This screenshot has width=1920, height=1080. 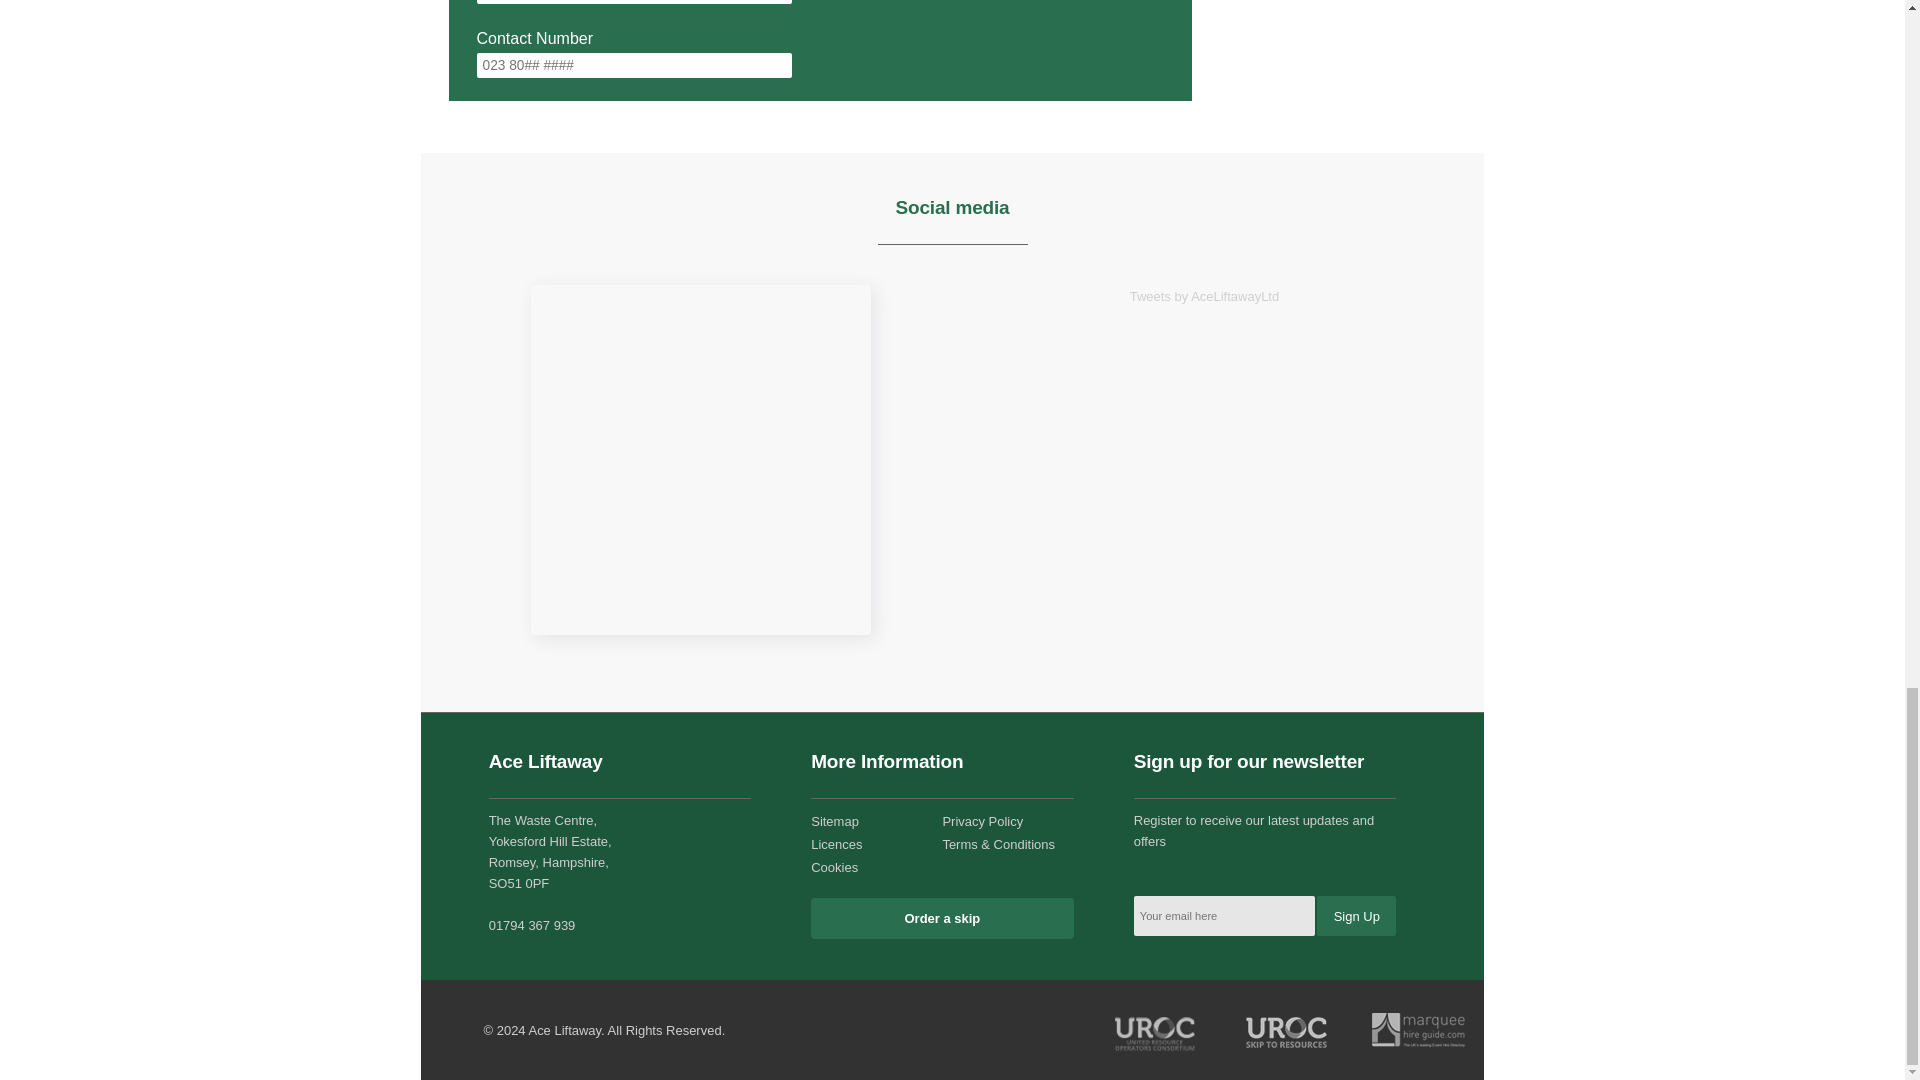 What do you see at coordinates (1418, 1030) in the screenshot?
I see `logo1` at bounding box center [1418, 1030].